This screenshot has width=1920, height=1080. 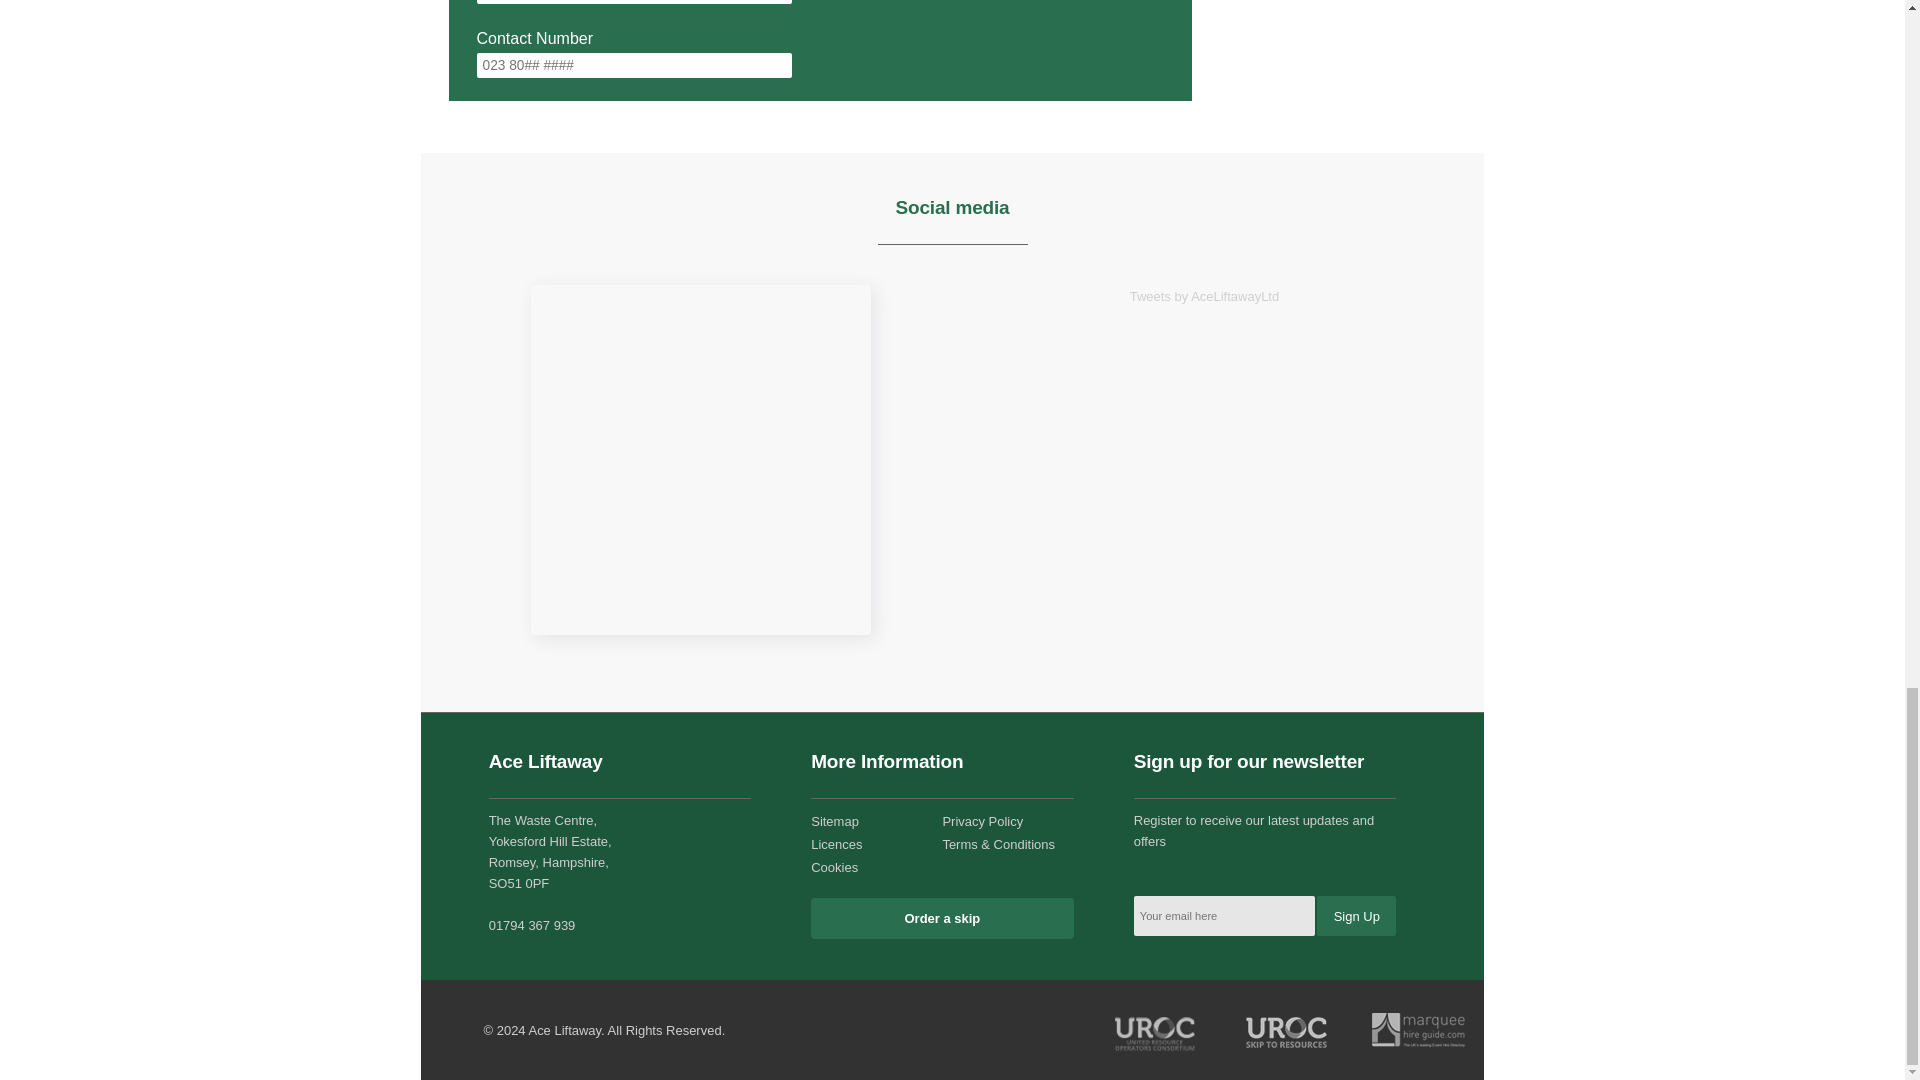 What do you see at coordinates (1418, 1030) in the screenshot?
I see `logo1` at bounding box center [1418, 1030].